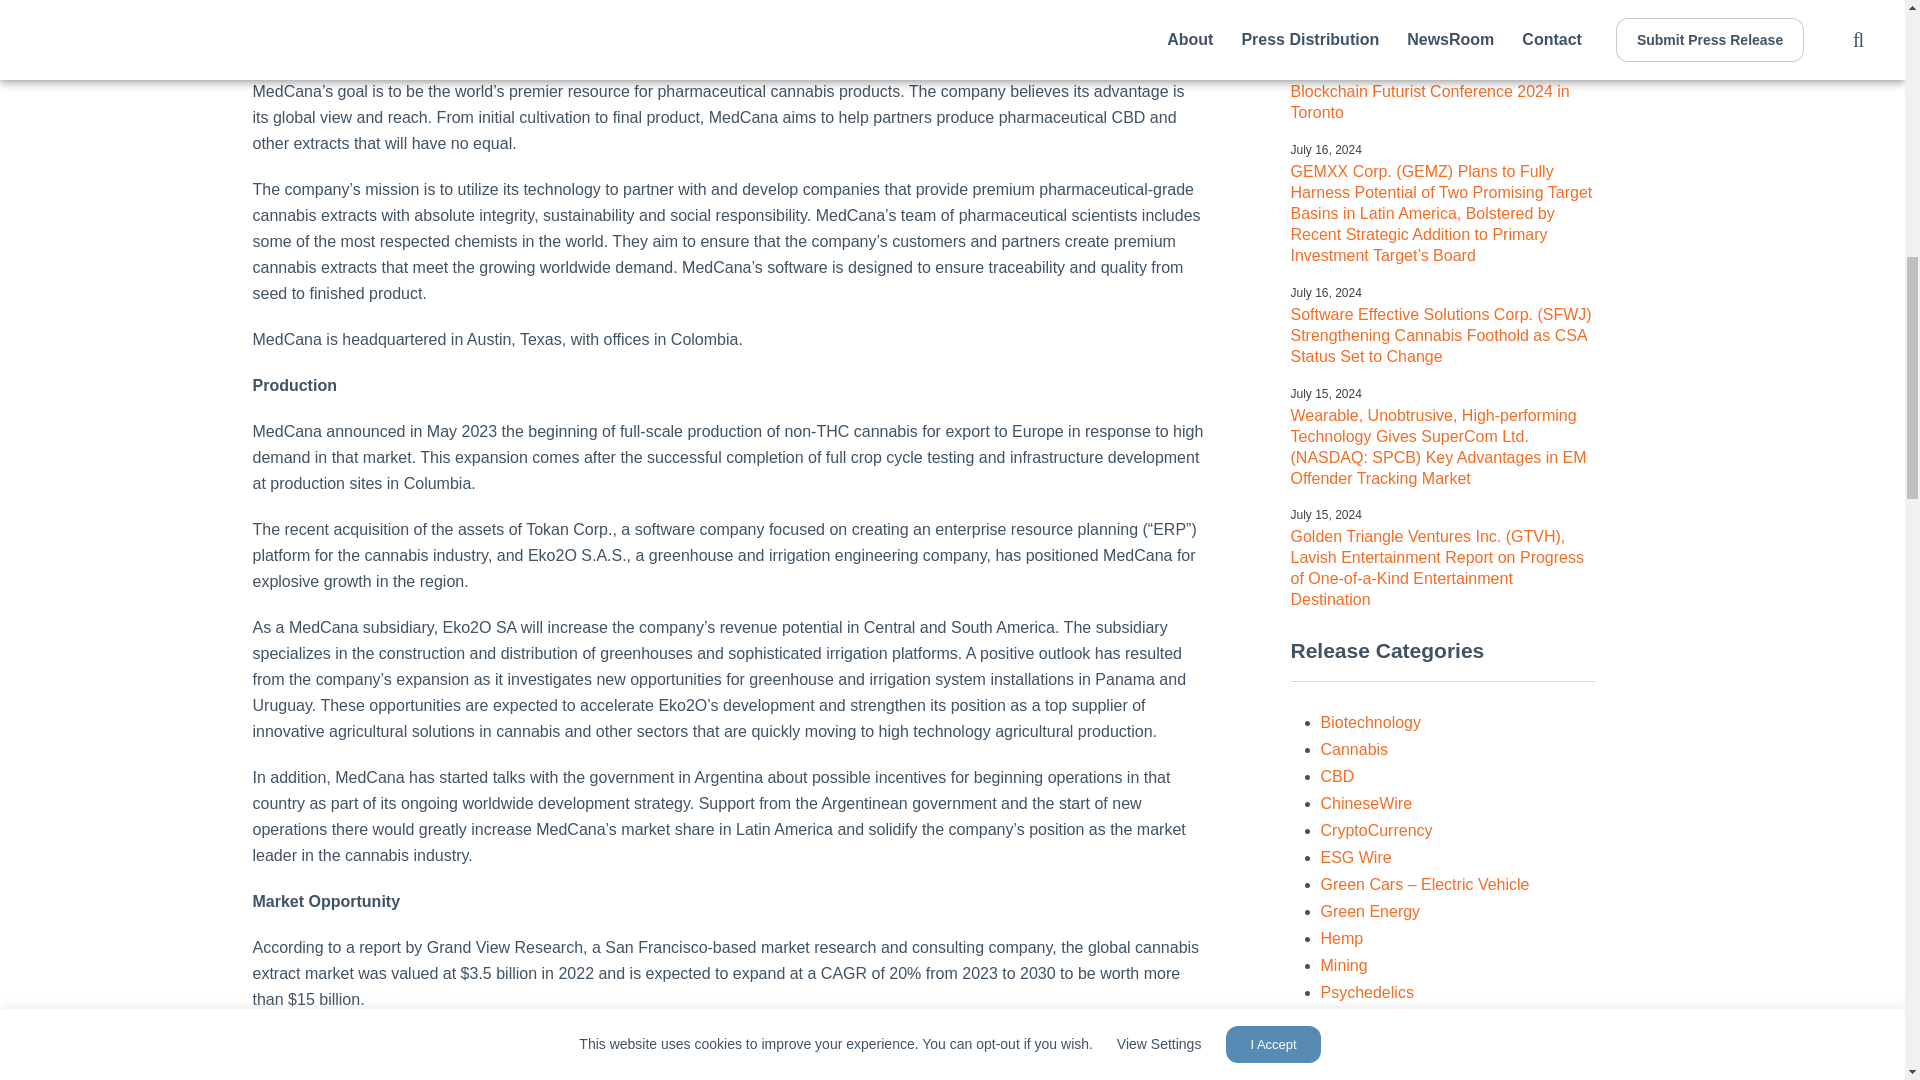 The width and height of the screenshot is (1920, 1080). I want to click on View all posts in ESG Wire, so click(1355, 857).